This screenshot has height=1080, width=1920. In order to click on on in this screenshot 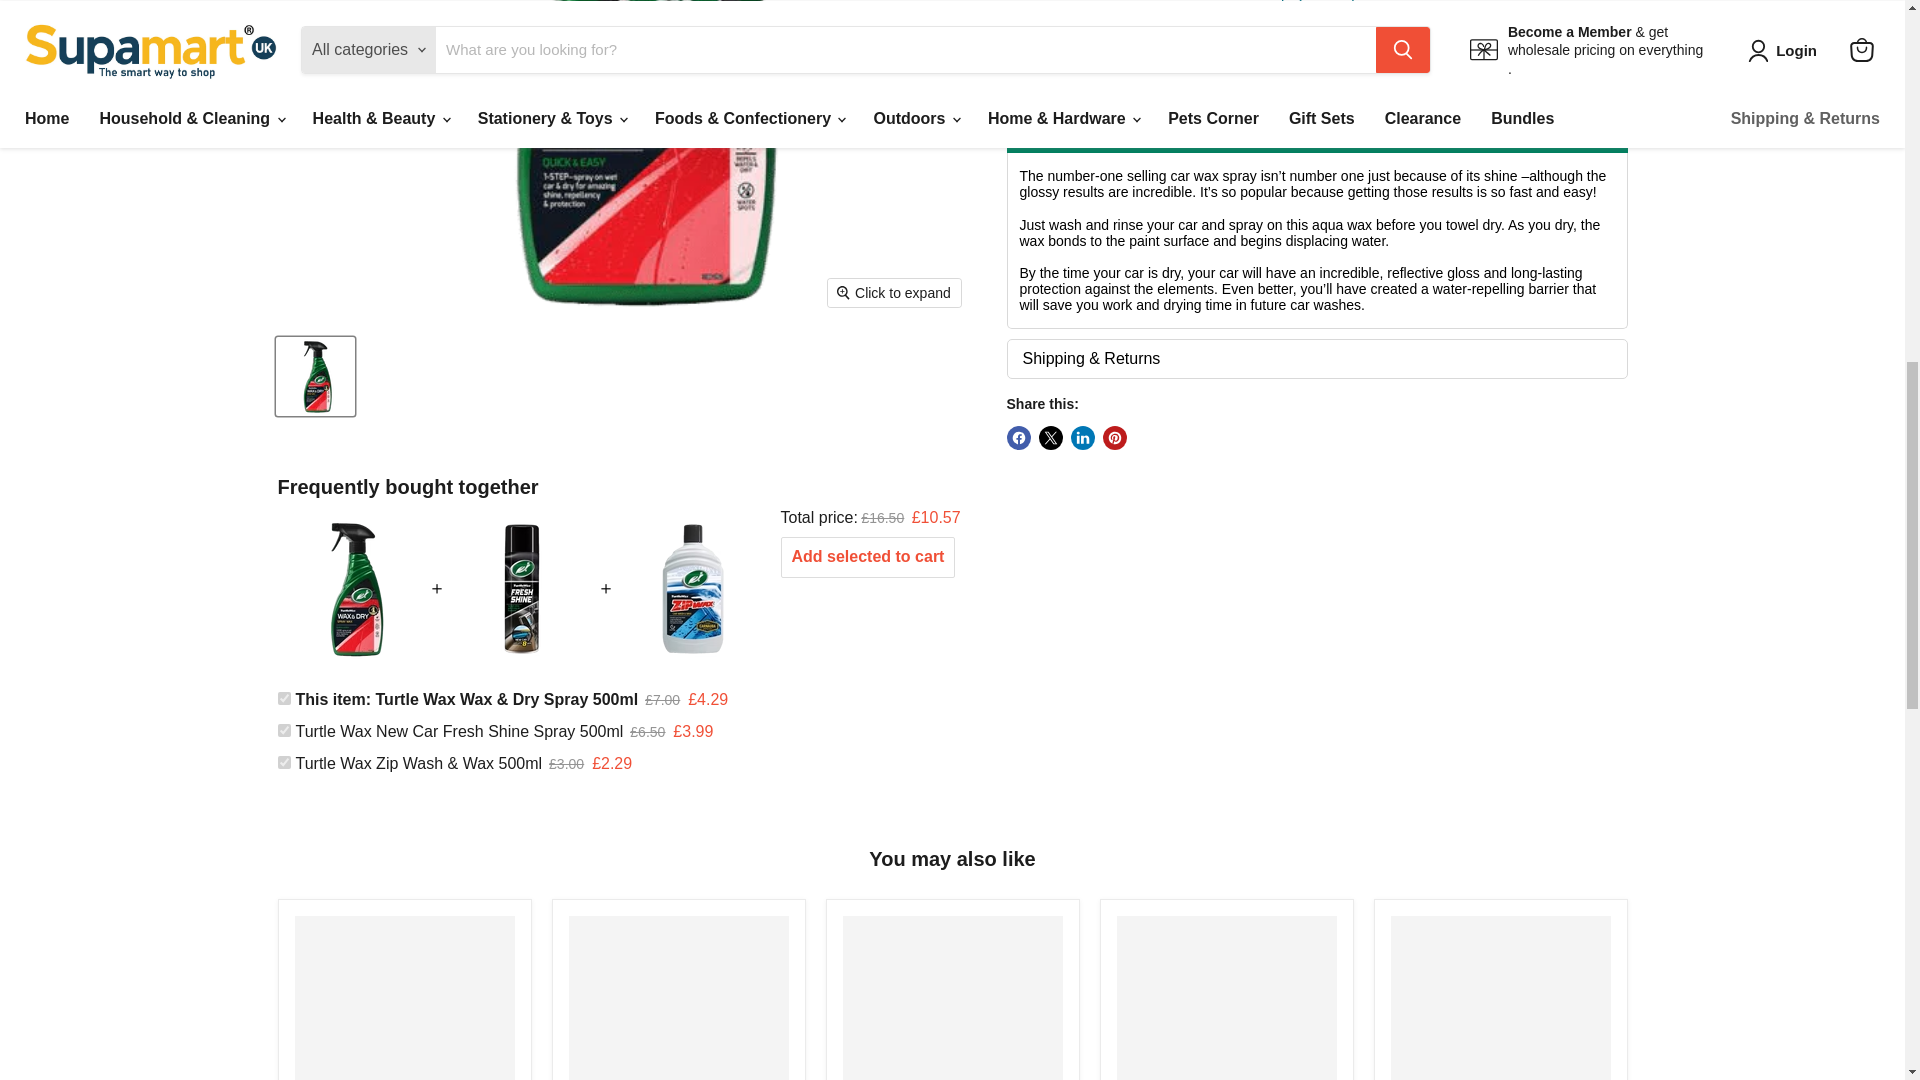, I will do `click(284, 698)`.